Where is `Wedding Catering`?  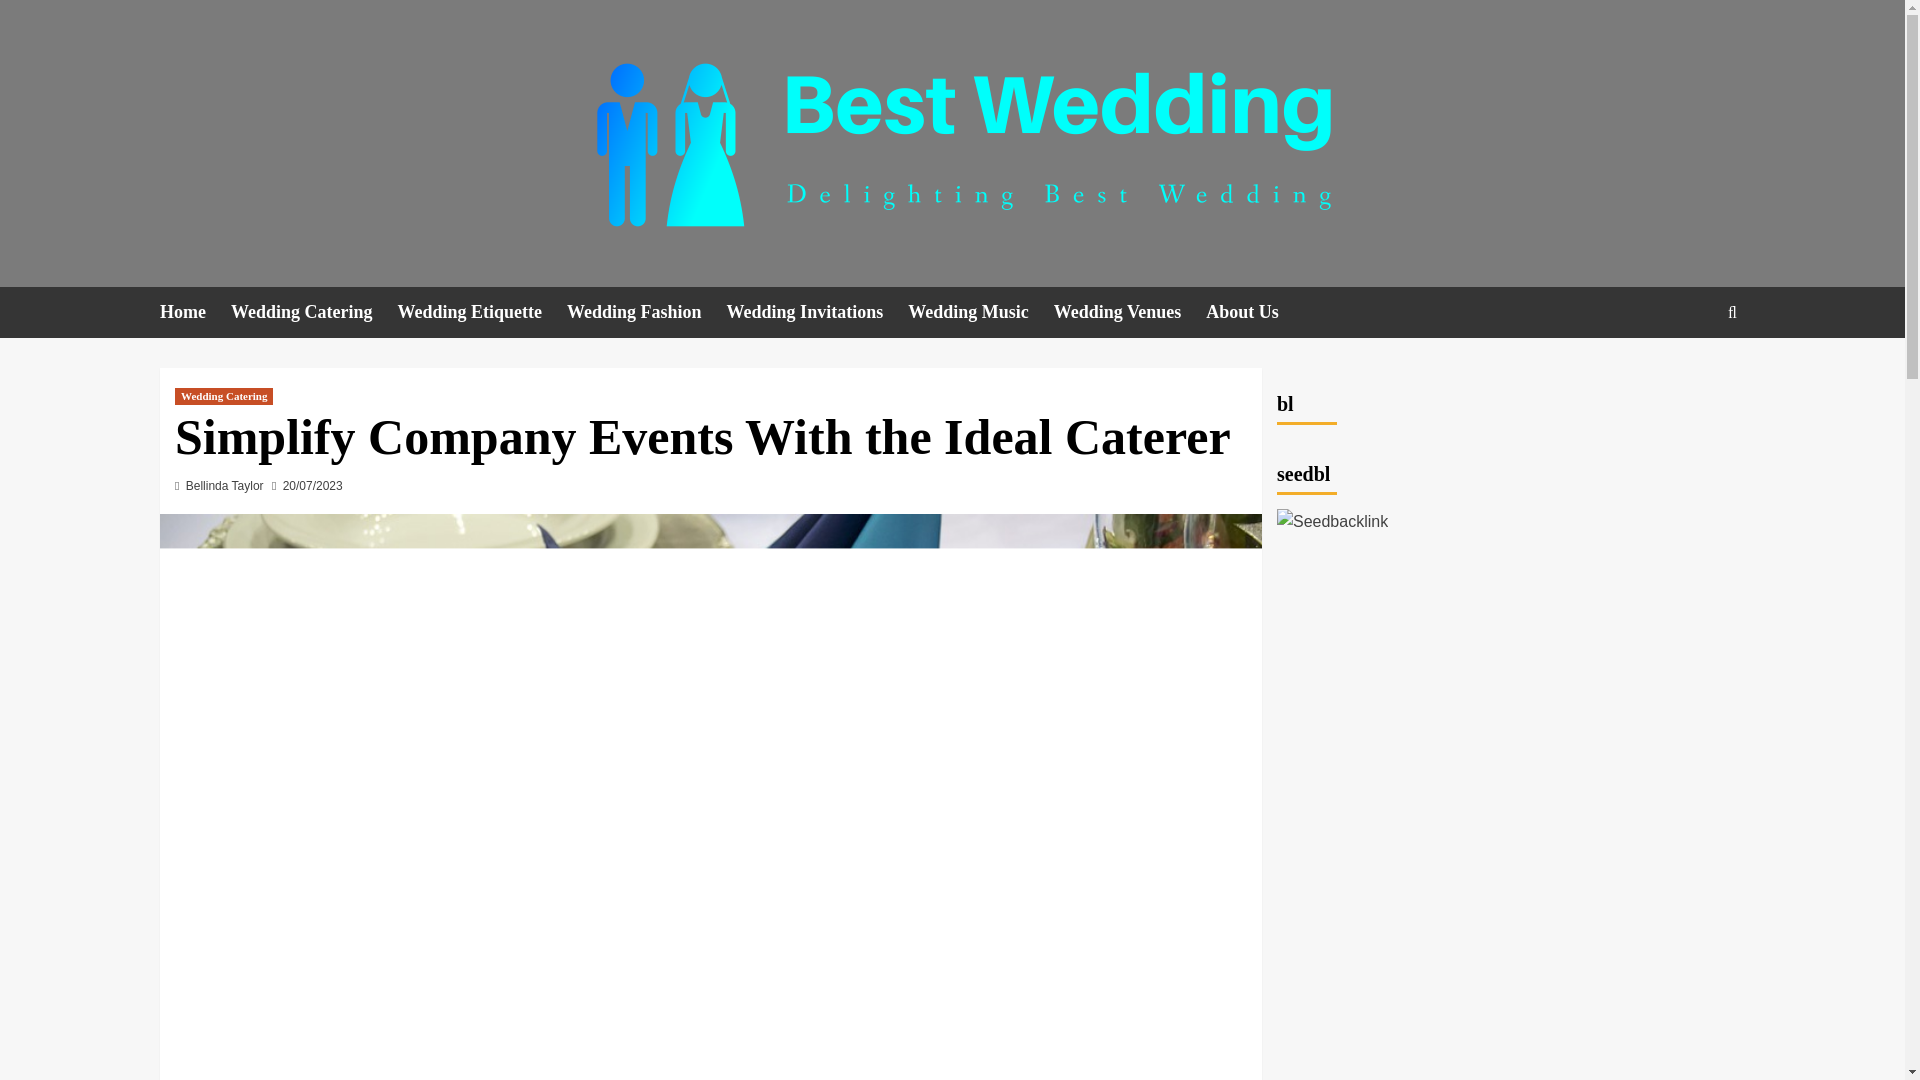 Wedding Catering is located at coordinates (314, 312).